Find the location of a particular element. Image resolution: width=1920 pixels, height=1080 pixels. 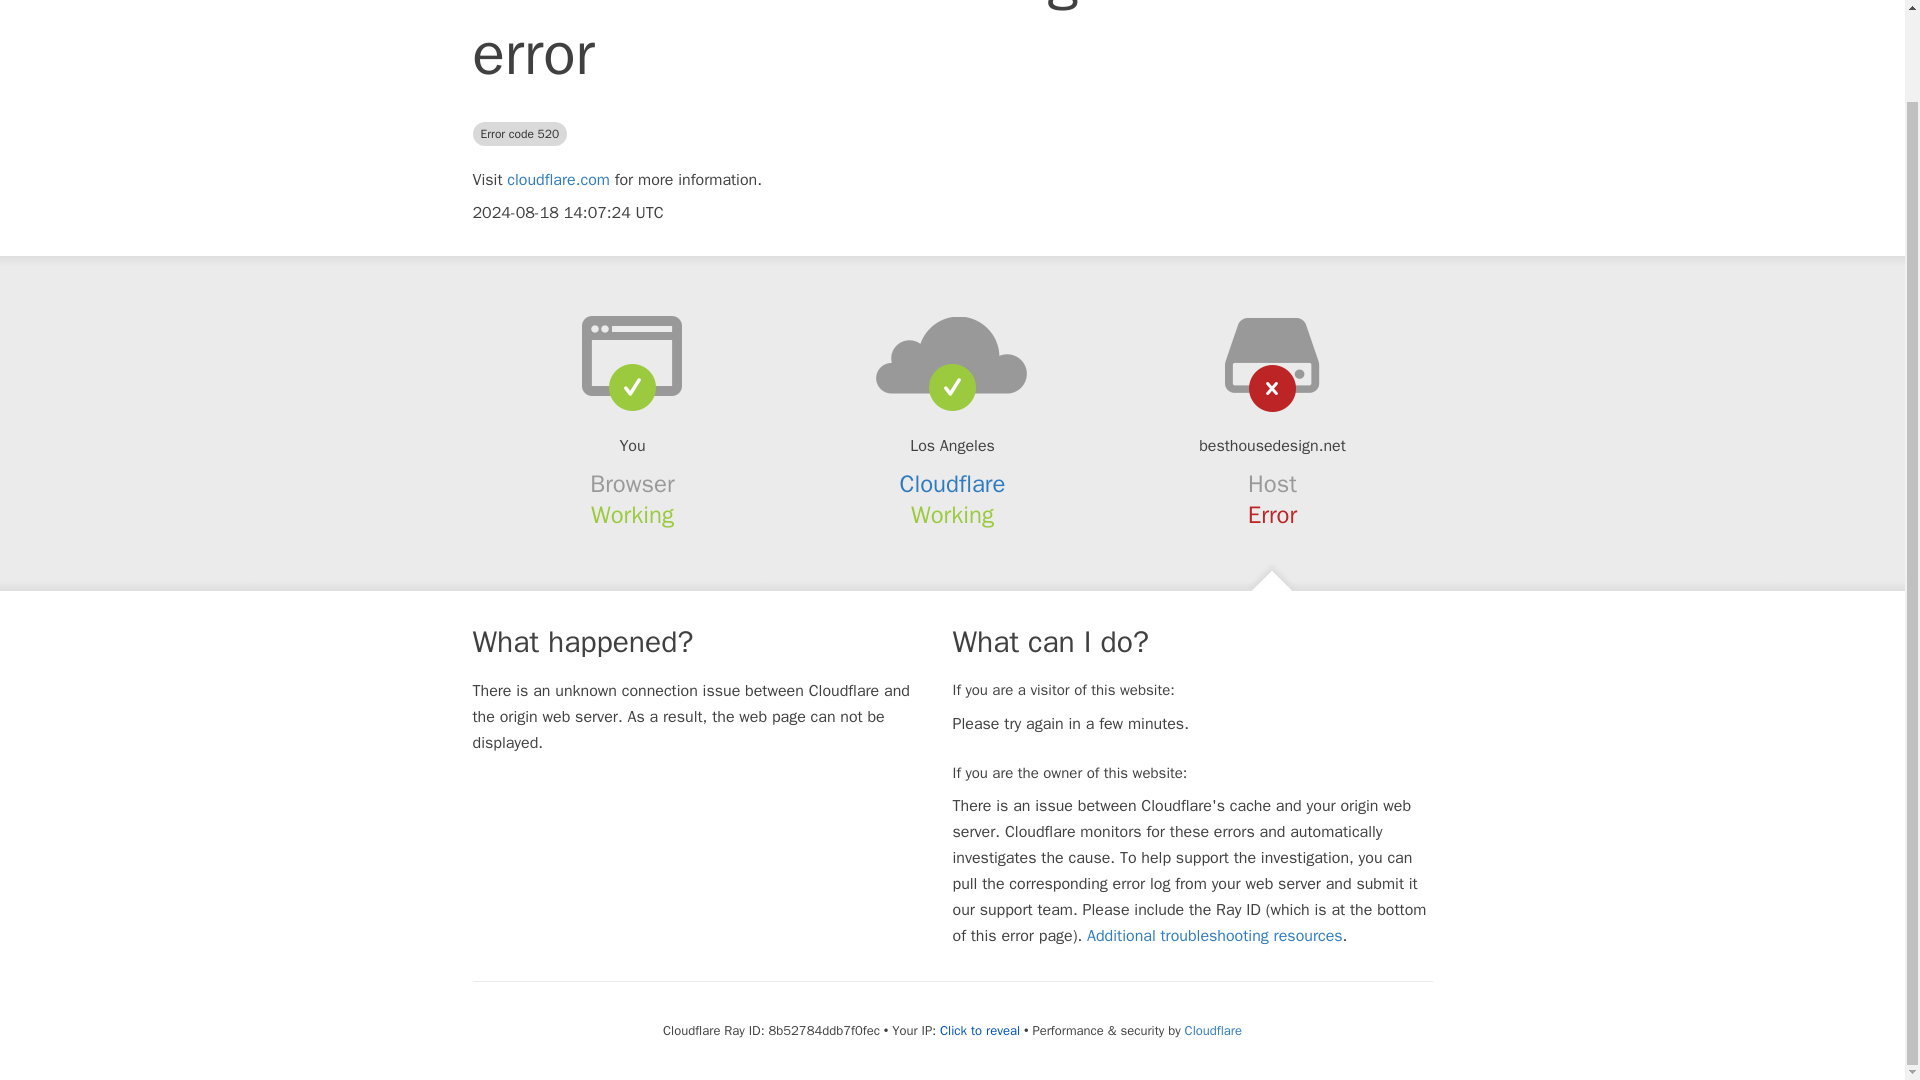

cloudflare.com is located at coordinates (558, 180).